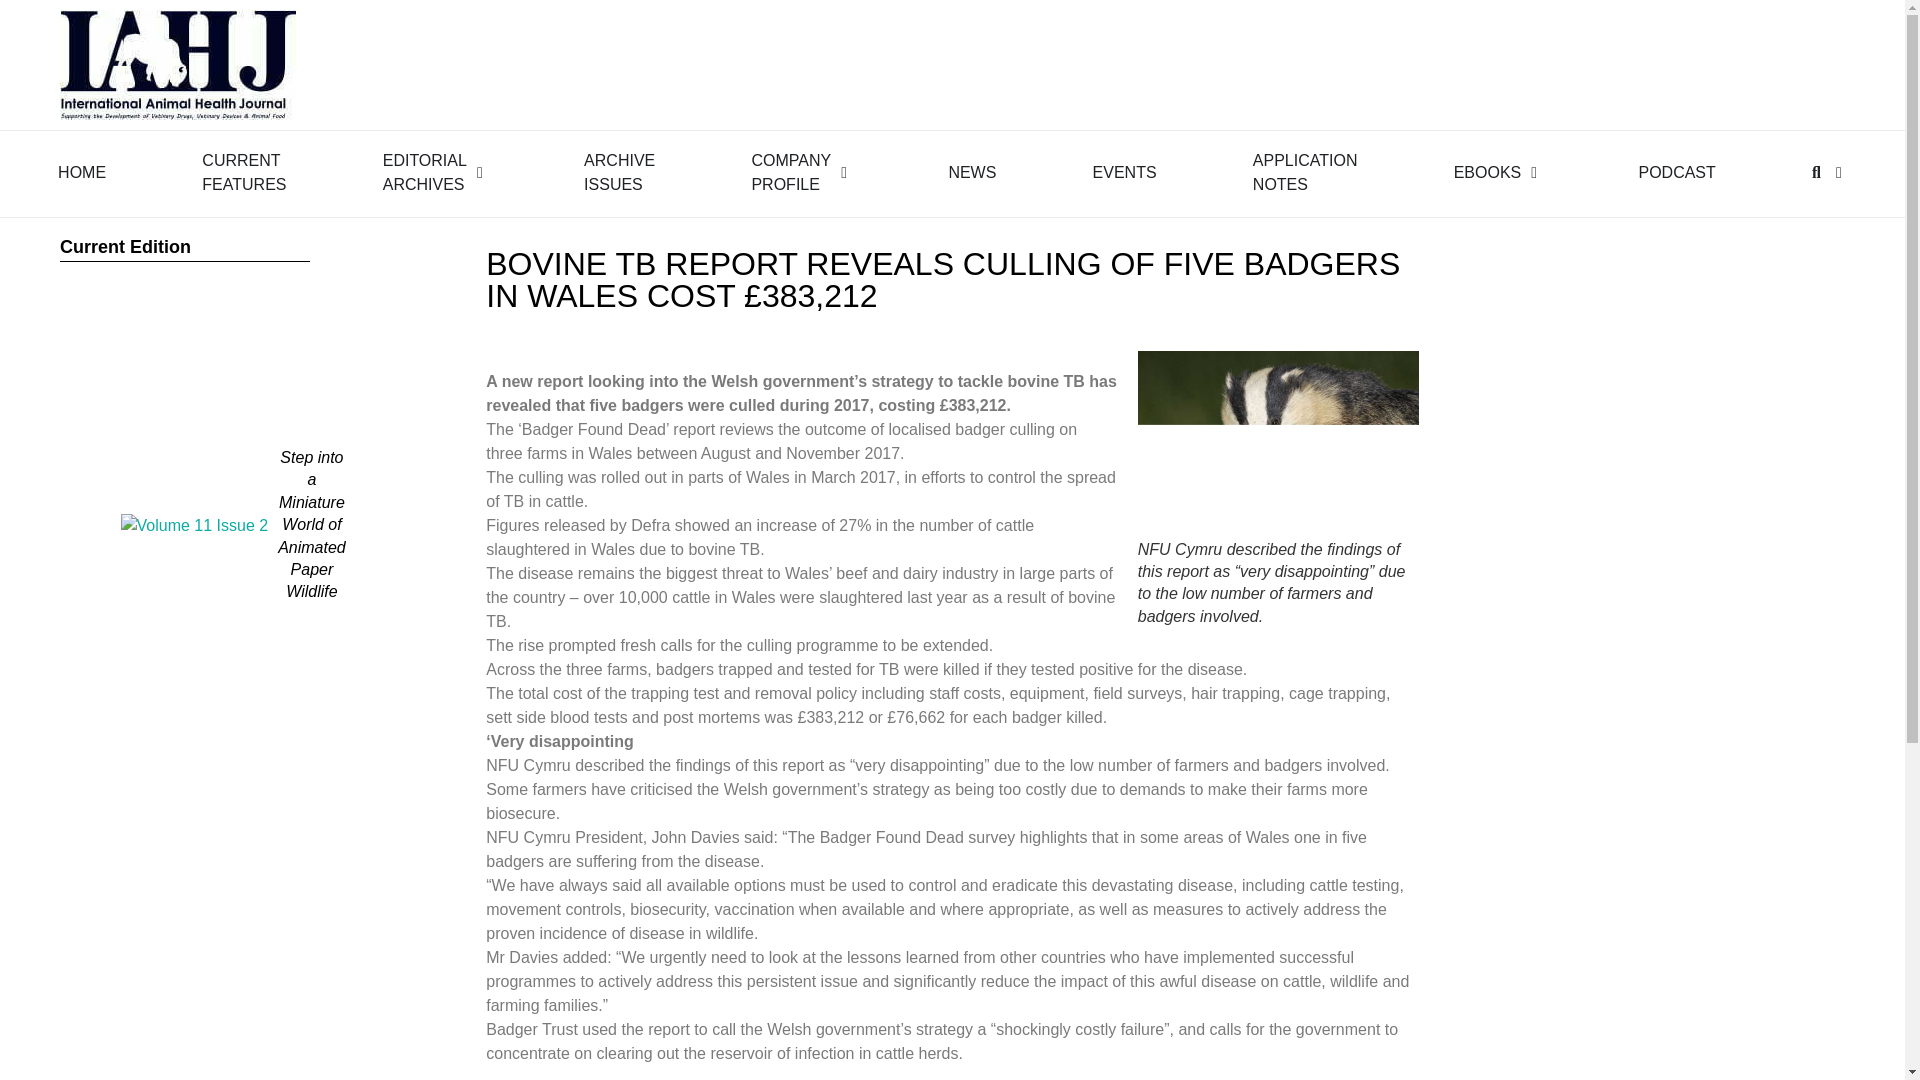 The height and width of the screenshot is (1080, 1920). Describe the element at coordinates (244, 172) in the screenshot. I see `NEWS` at that location.